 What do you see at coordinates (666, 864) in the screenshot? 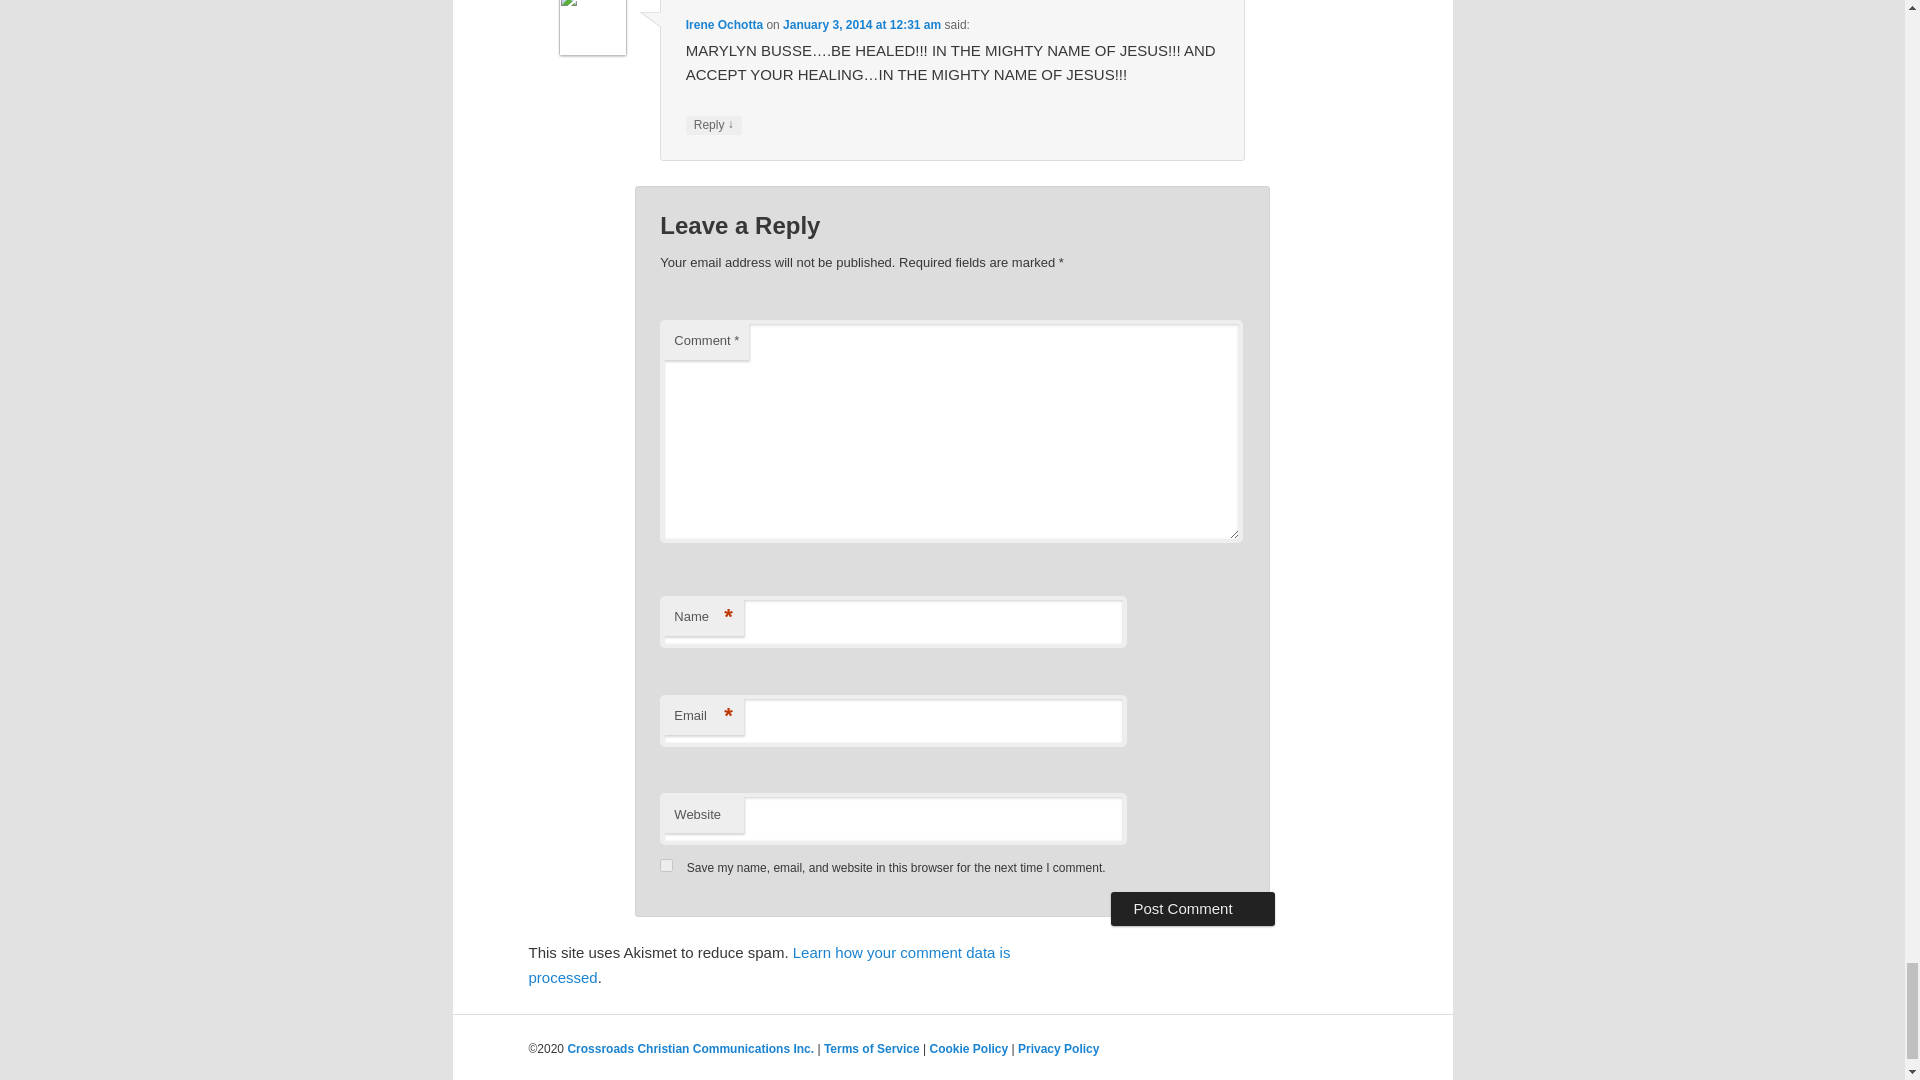
I see `yes` at bounding box center [666, 864].